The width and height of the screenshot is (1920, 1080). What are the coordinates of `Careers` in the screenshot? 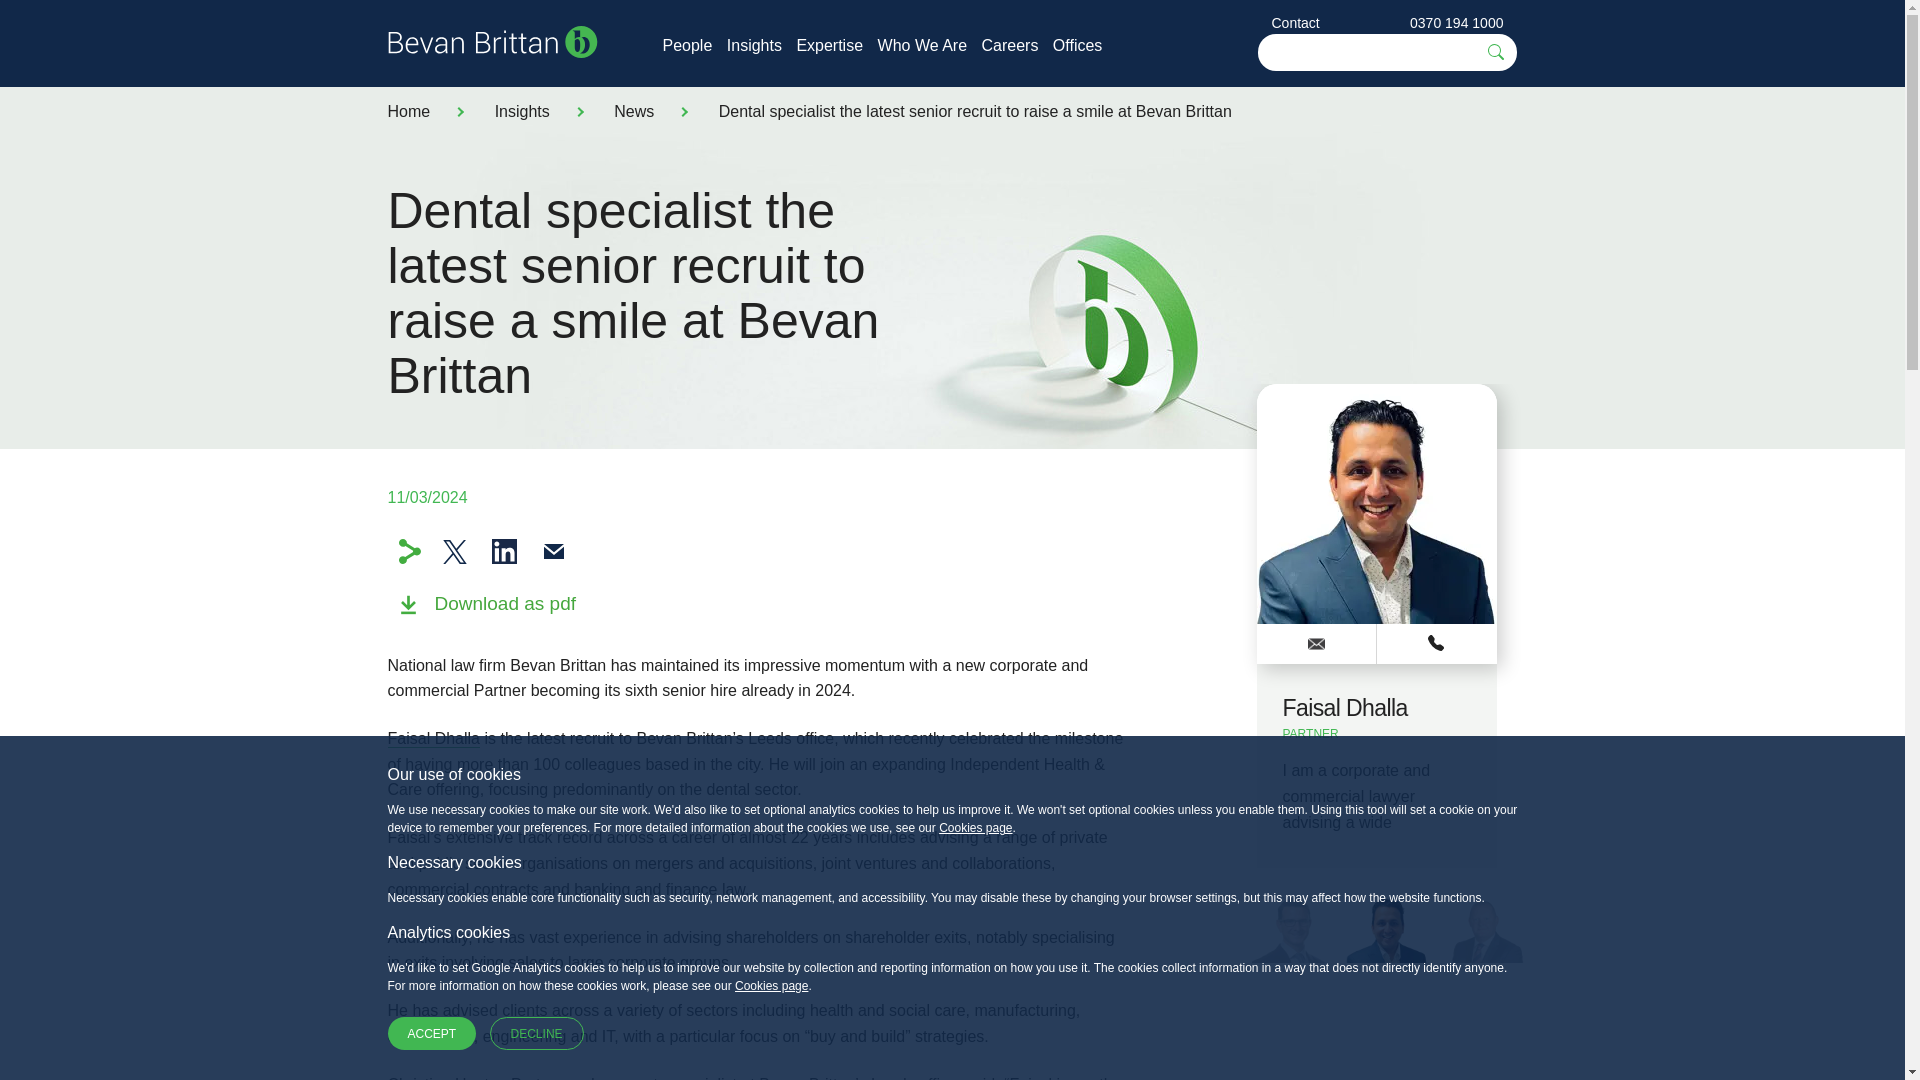 It's located at (1010, 45).